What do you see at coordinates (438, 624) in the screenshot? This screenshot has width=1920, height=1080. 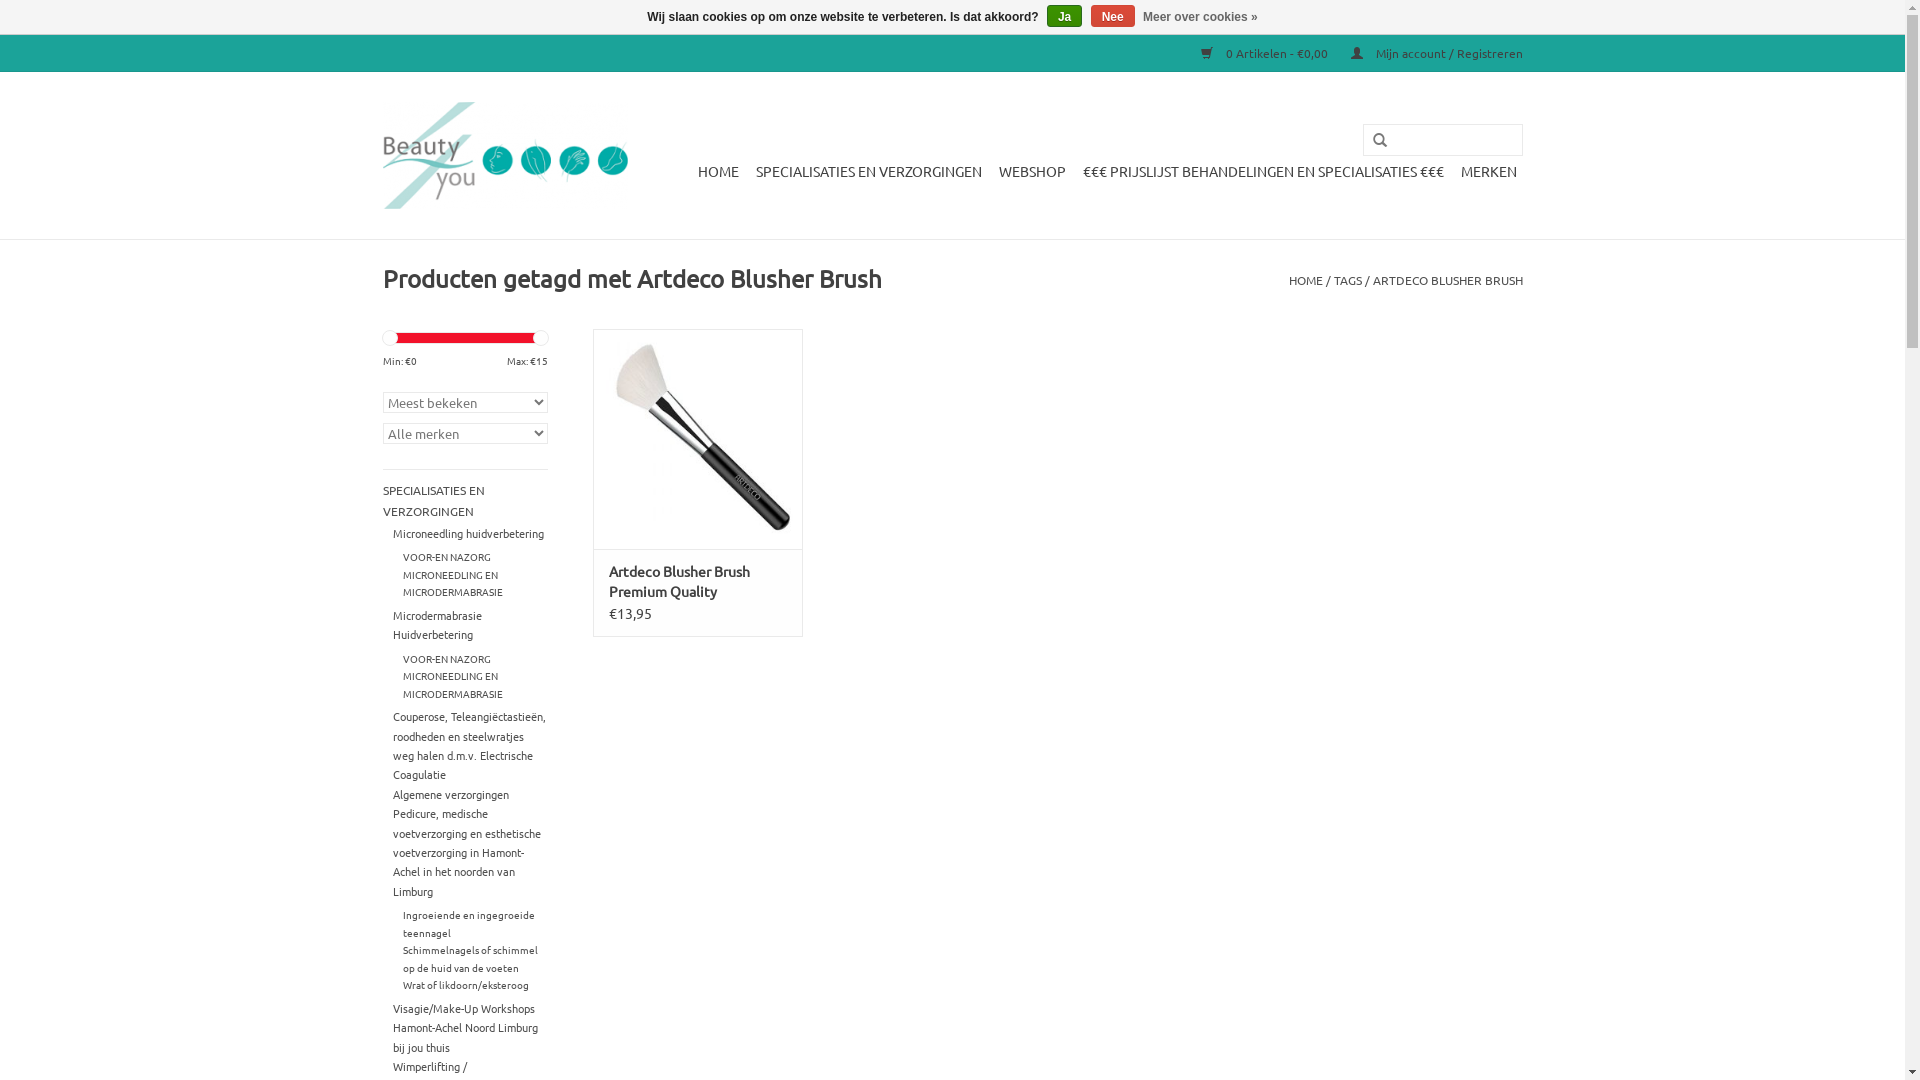 I see `Microdermabrasie Huidverbetering` at bounding box center [438, 624].